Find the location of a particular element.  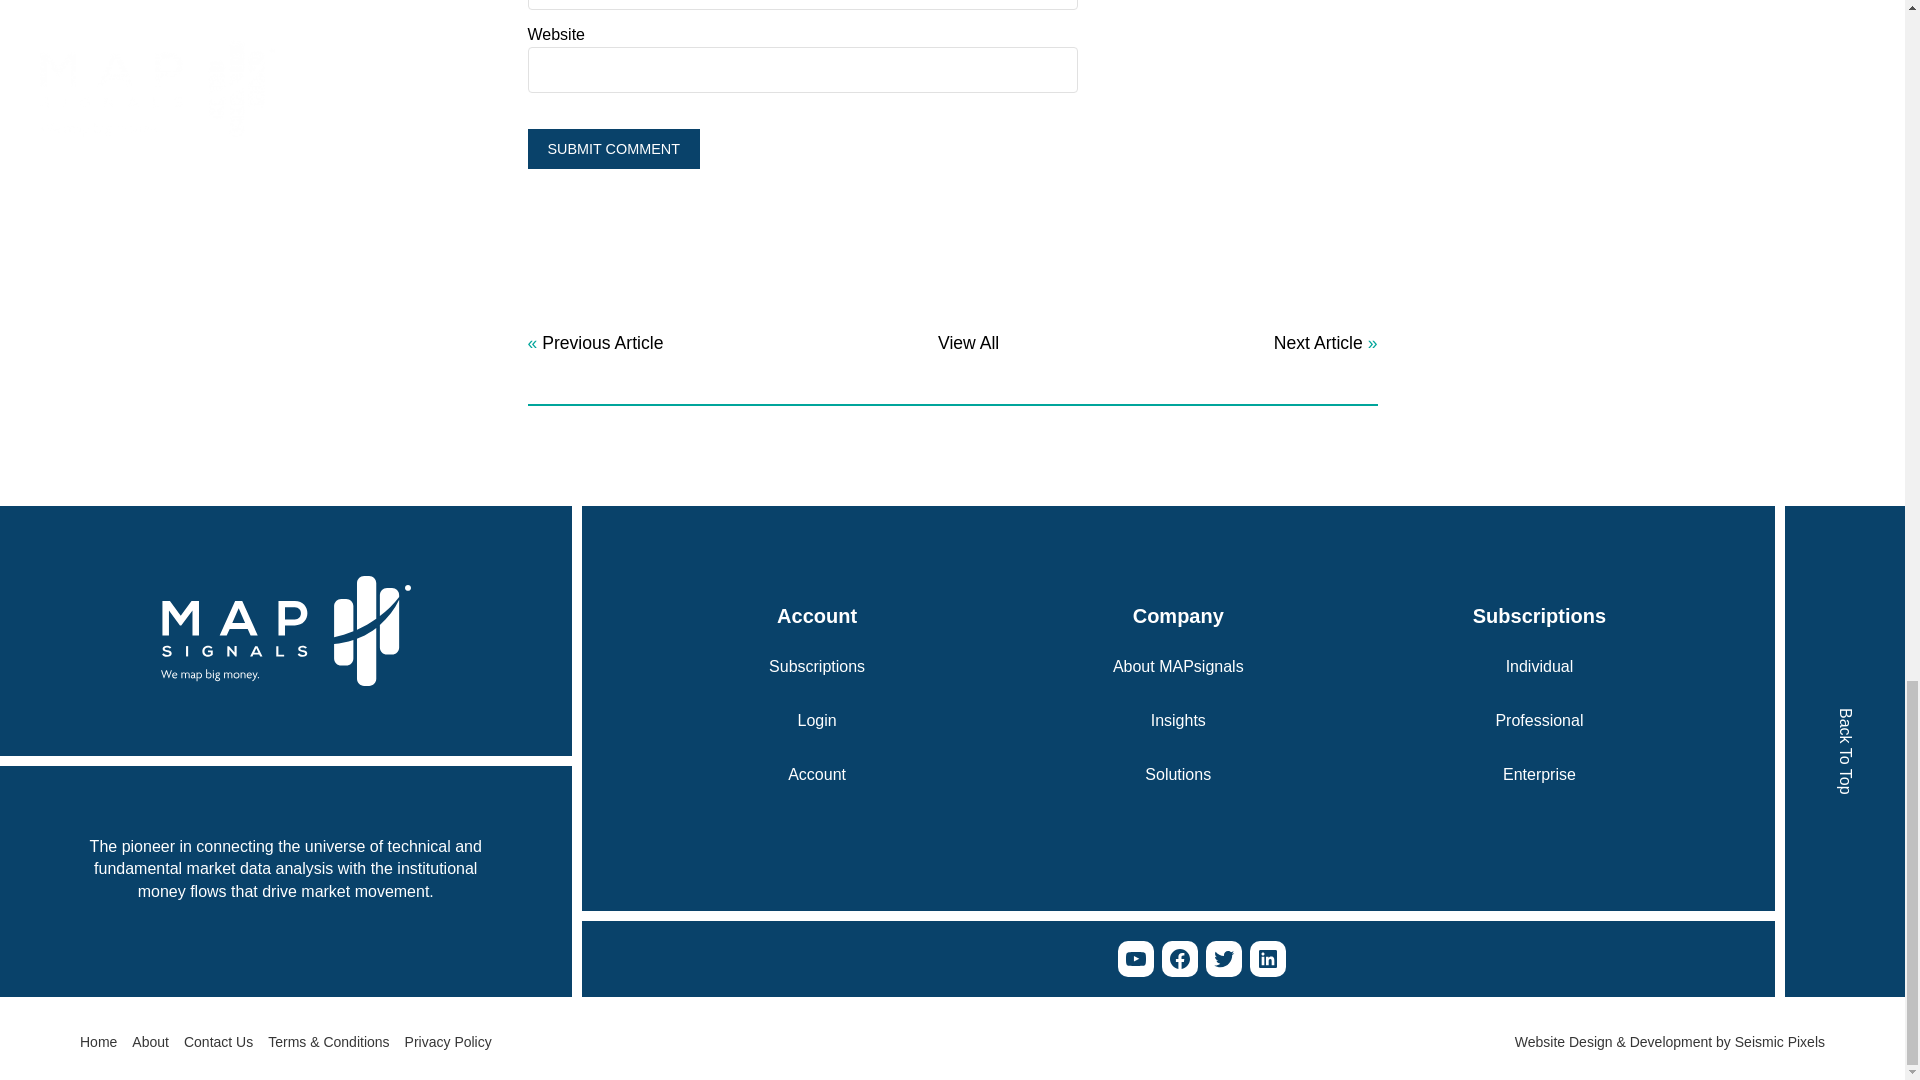

Insights is located at coordinates (1178, 720).